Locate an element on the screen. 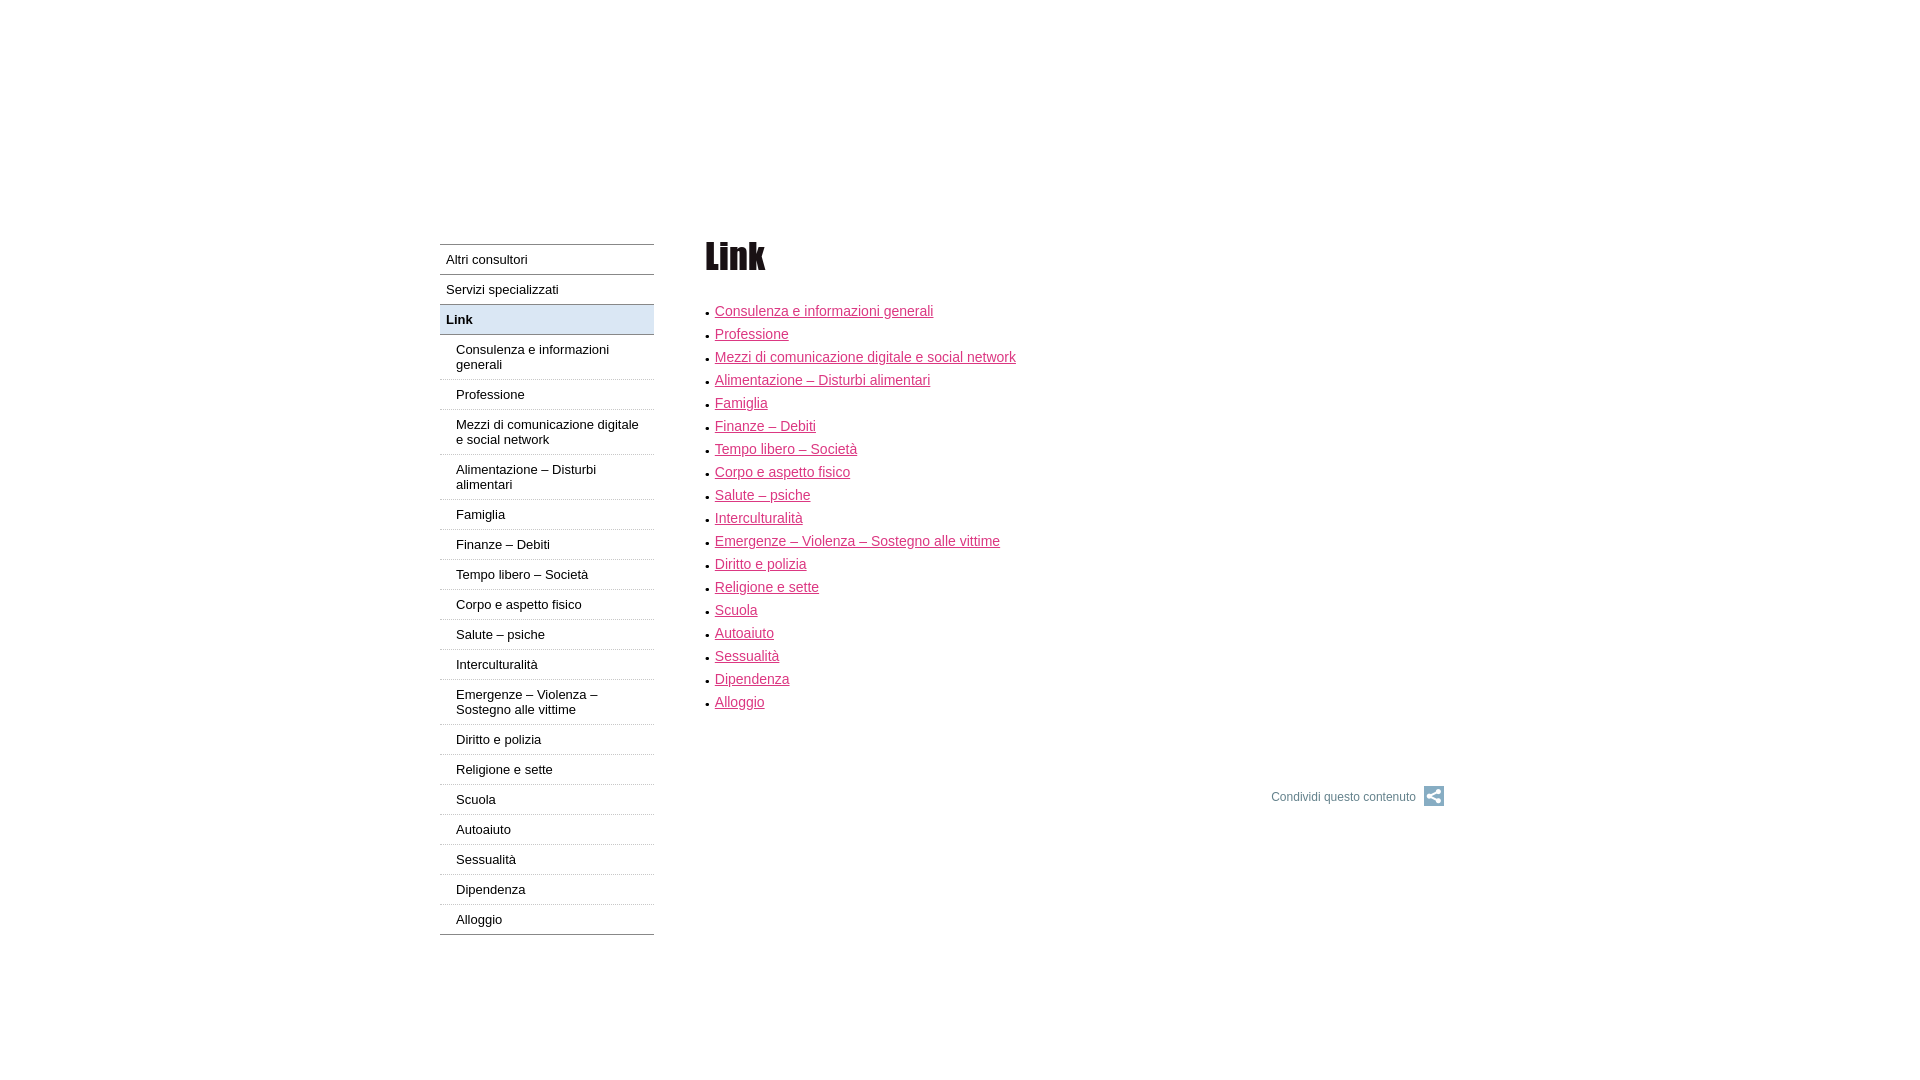 The width and height of the screenshot is (1920, 1080). Professione is located at coordinates (547, 394).